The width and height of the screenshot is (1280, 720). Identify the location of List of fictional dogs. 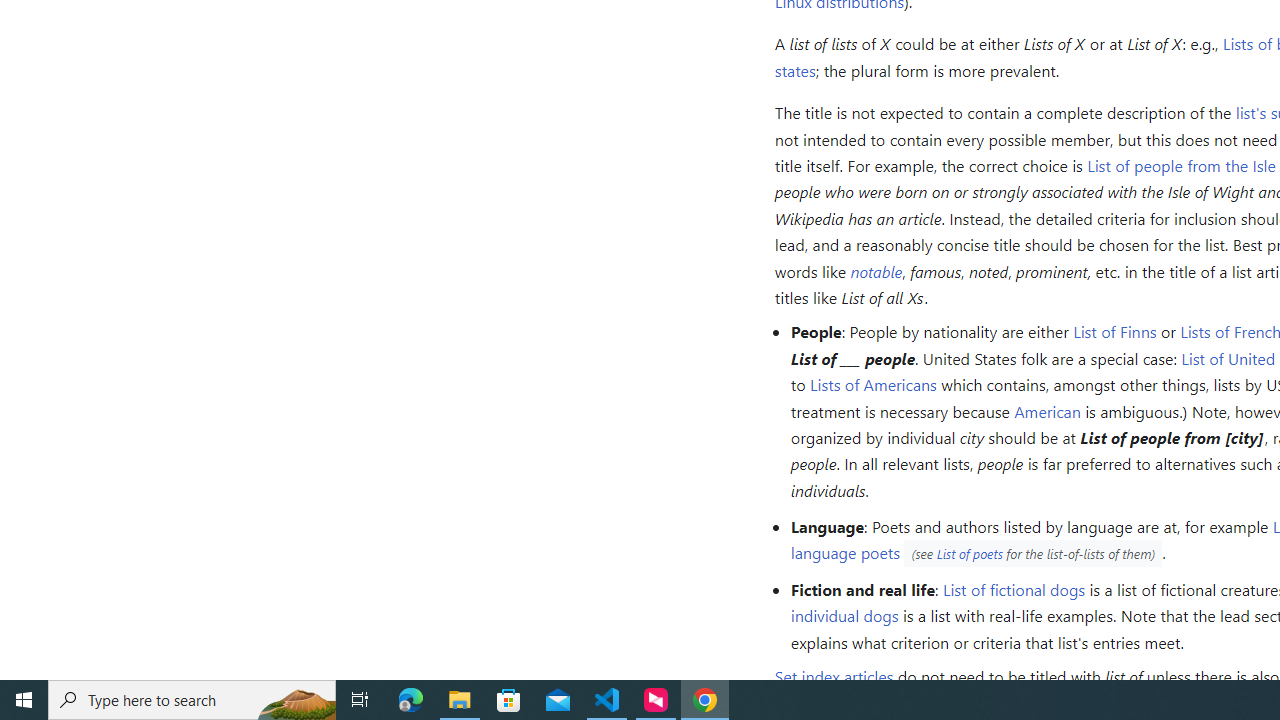
(1014, 588).